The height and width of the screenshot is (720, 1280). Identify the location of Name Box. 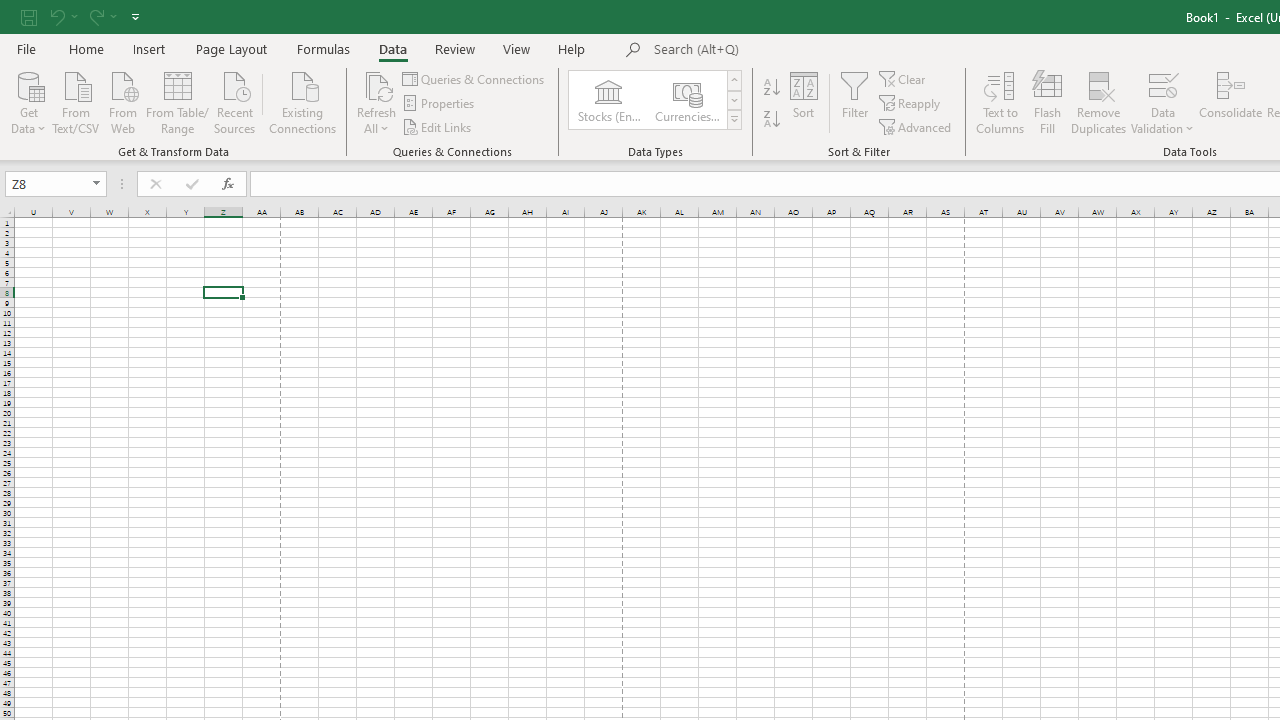
(46, 183).